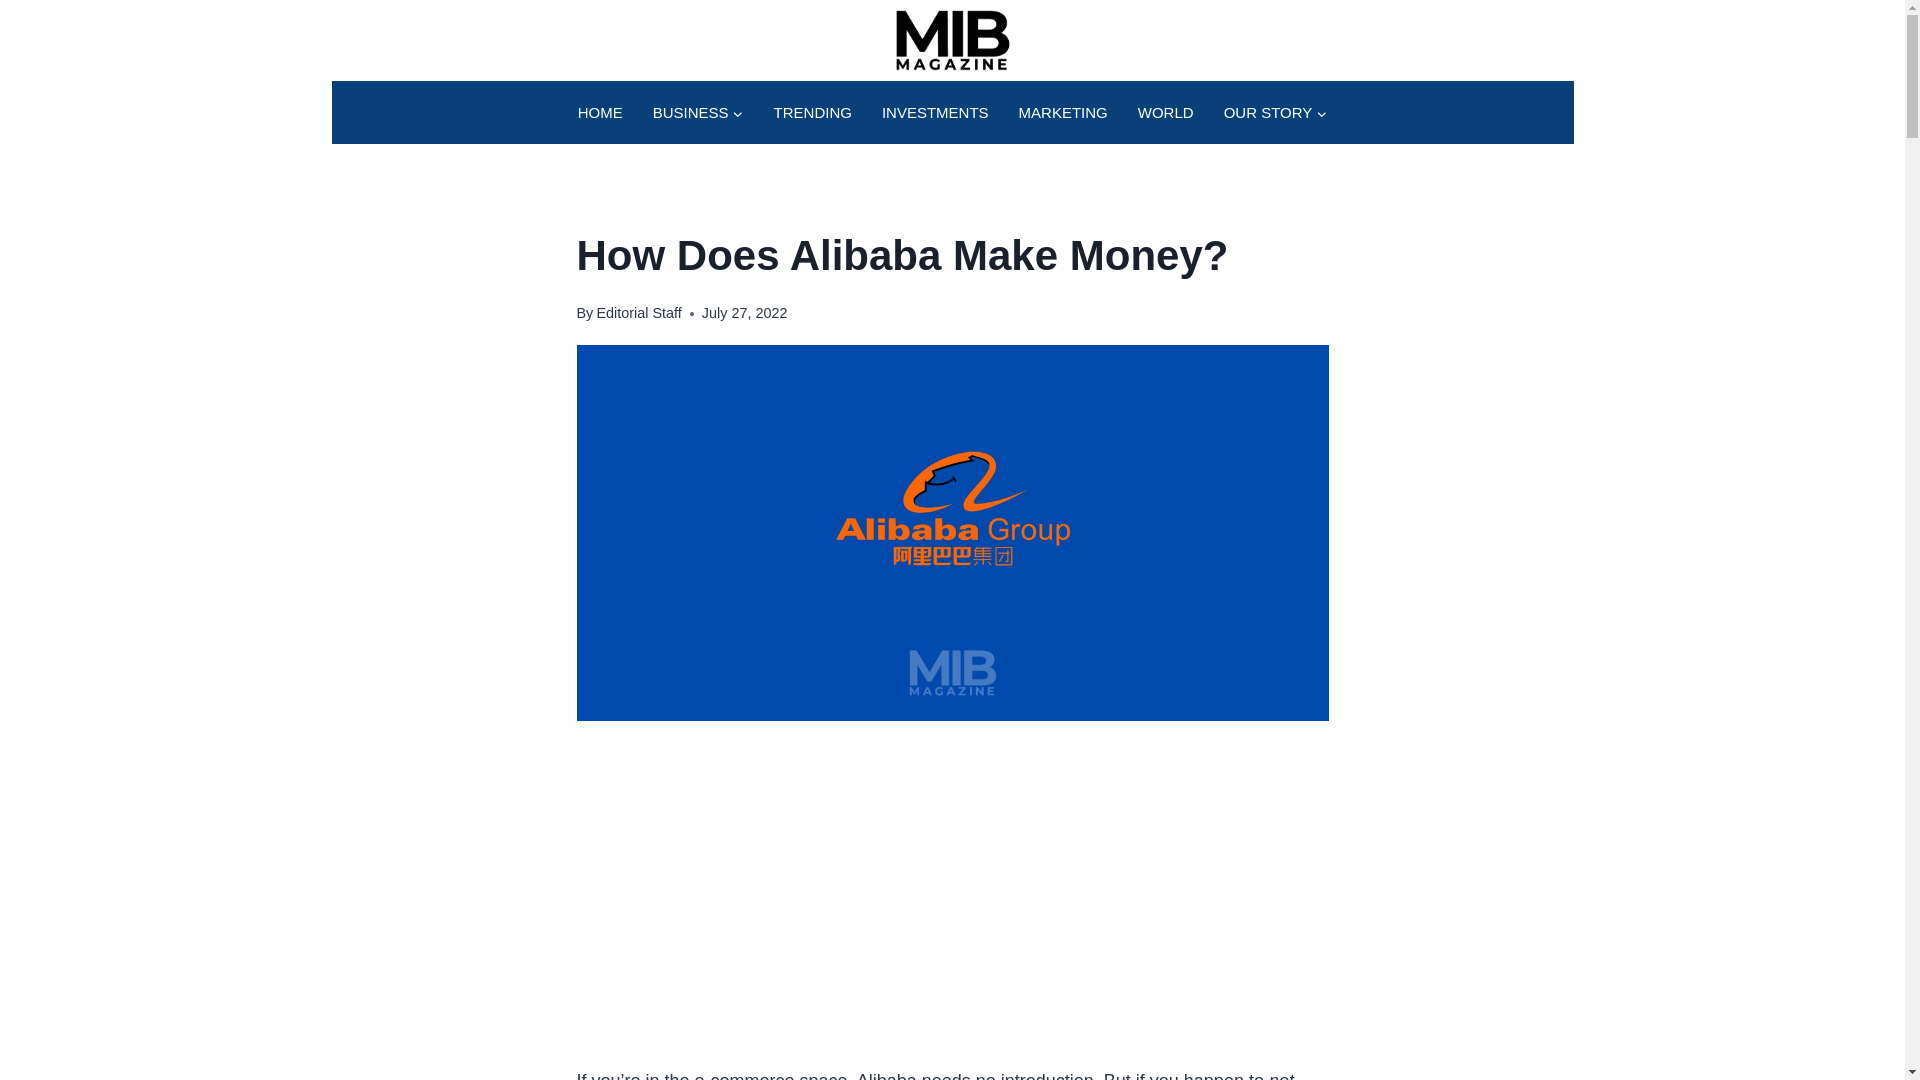 Image resolution: width=1920 pixels, height=1080 pixels. Describe the element at coordinates (698, 112) in the screenshot. I see `BUSINESS` at that location.